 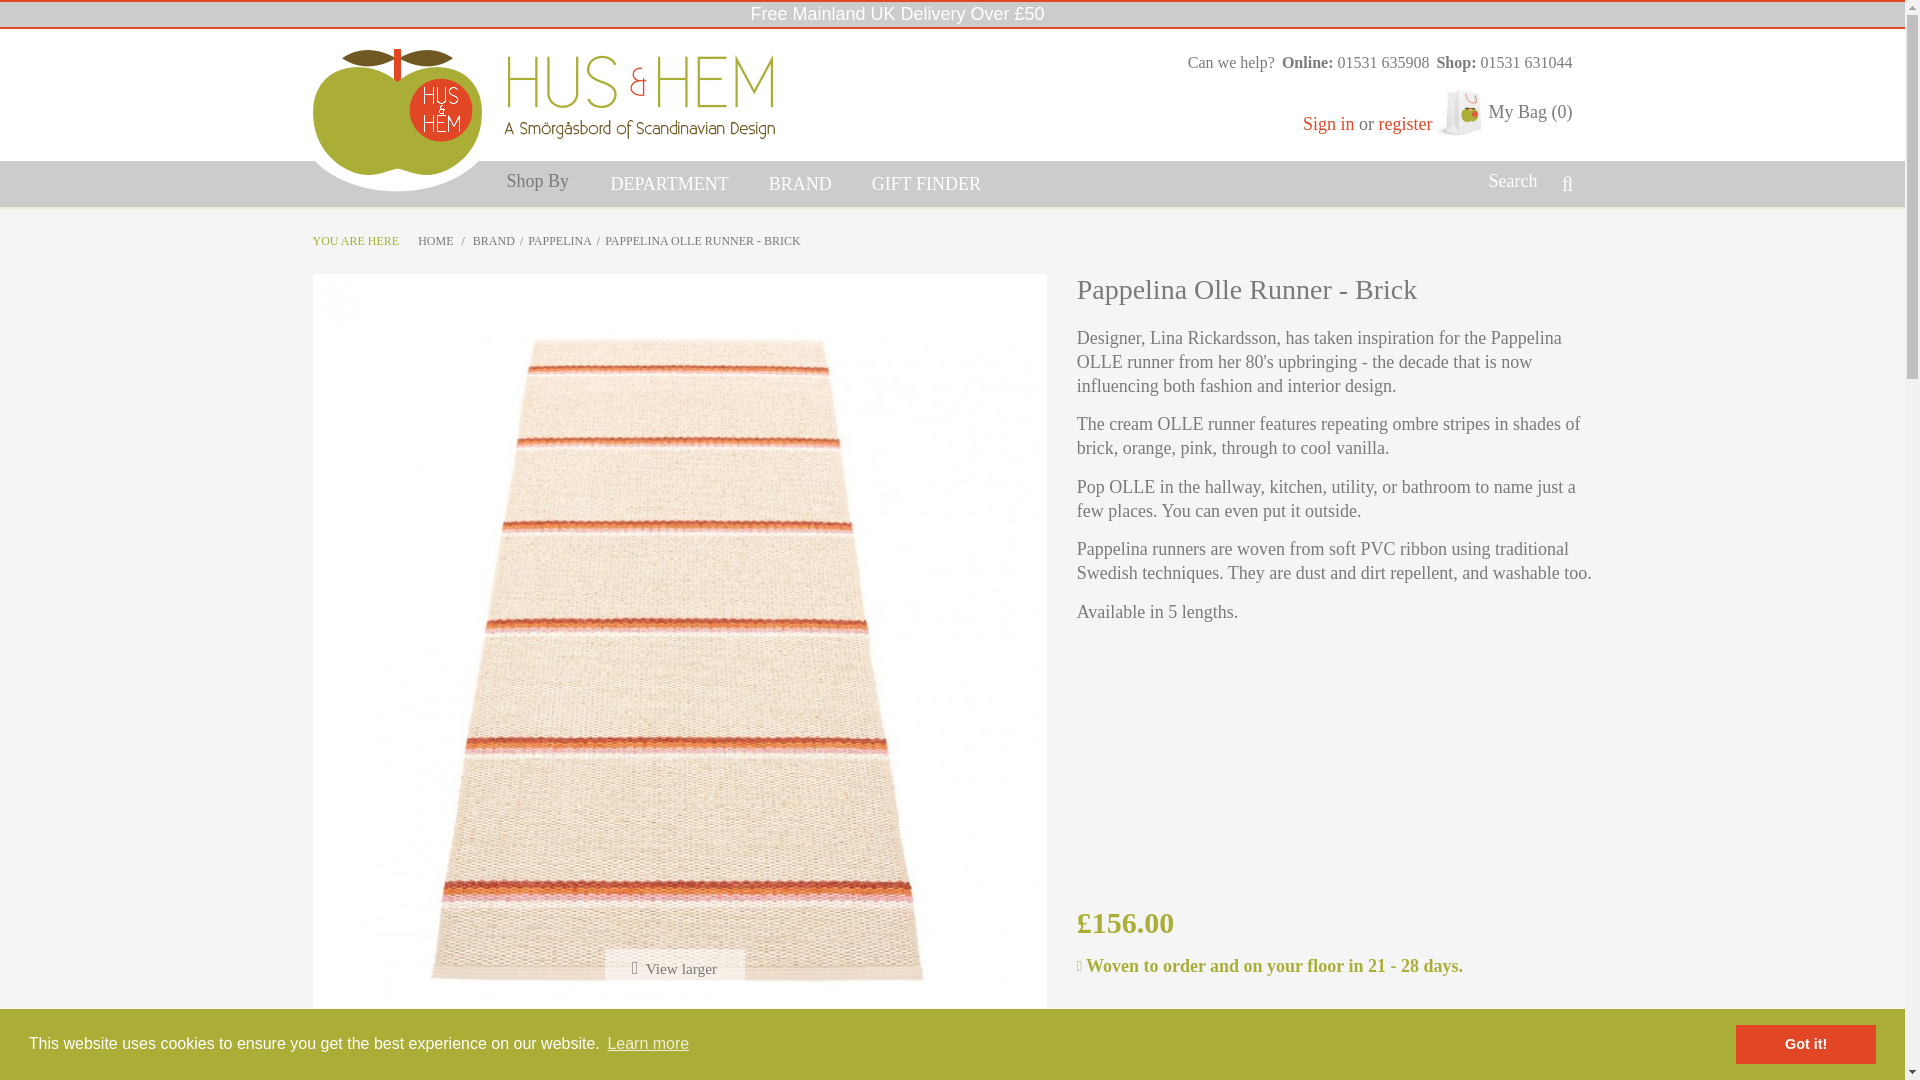 What do you see at coordinates (1331, 124) in the screenshot?
I see `Sign in` at bounding box center [1331, 124].